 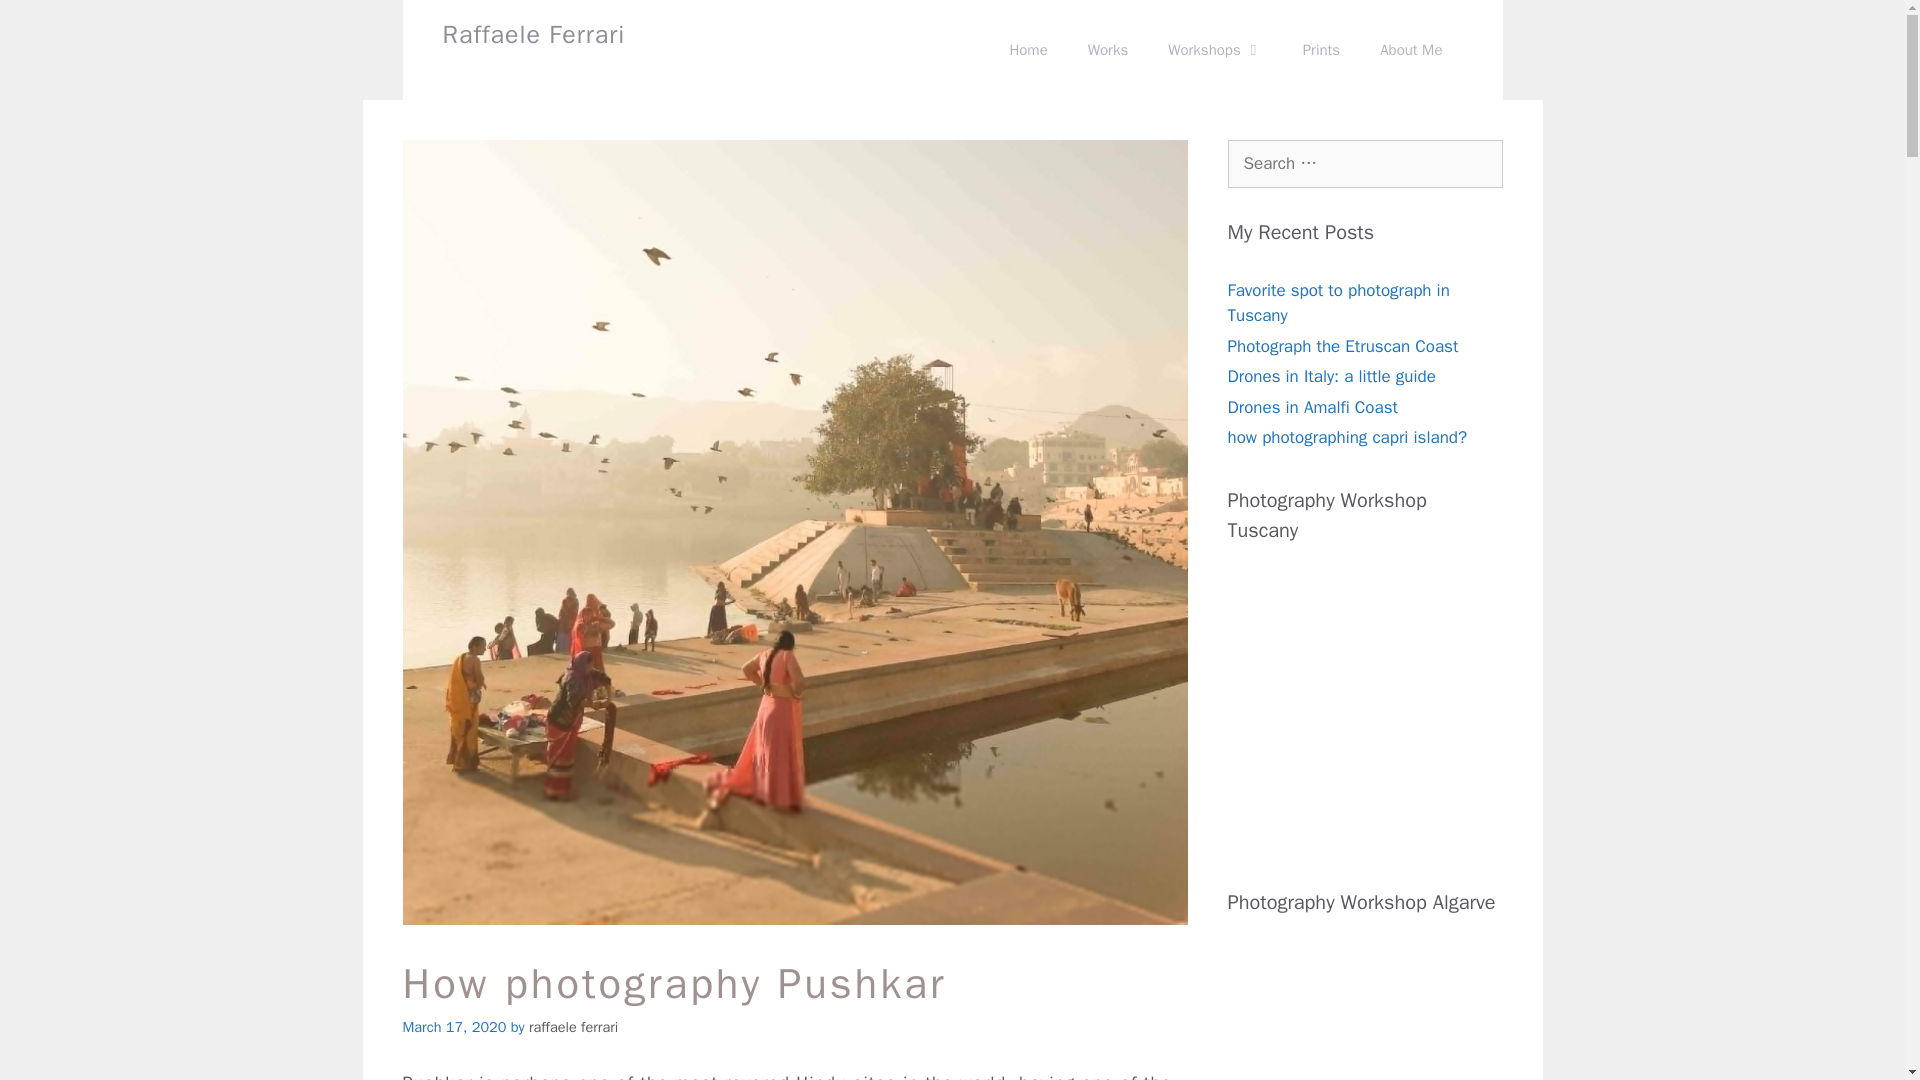 I want to click on raffaele ferrari, so click(x=574, y=1026).